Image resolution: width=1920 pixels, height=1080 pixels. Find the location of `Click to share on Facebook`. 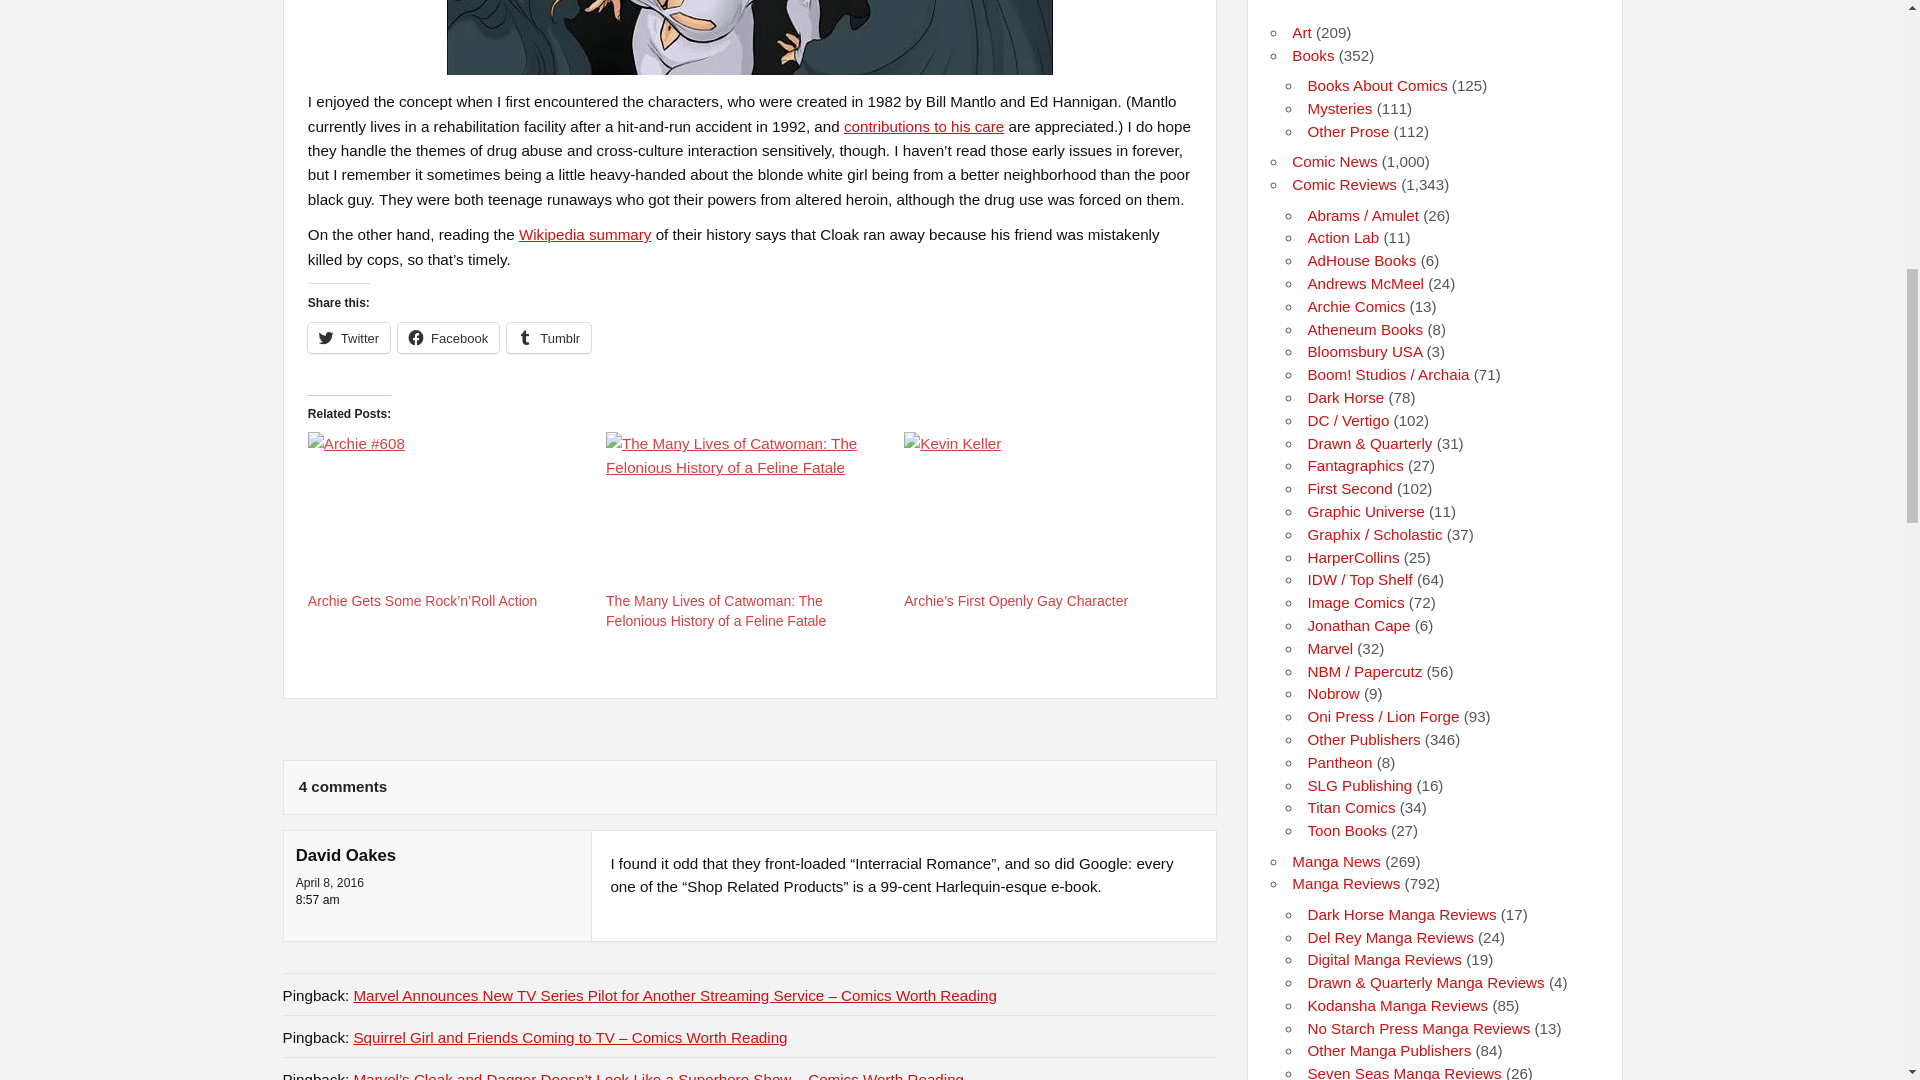

Click to share on Facebook is located at coordinates (448, 338).